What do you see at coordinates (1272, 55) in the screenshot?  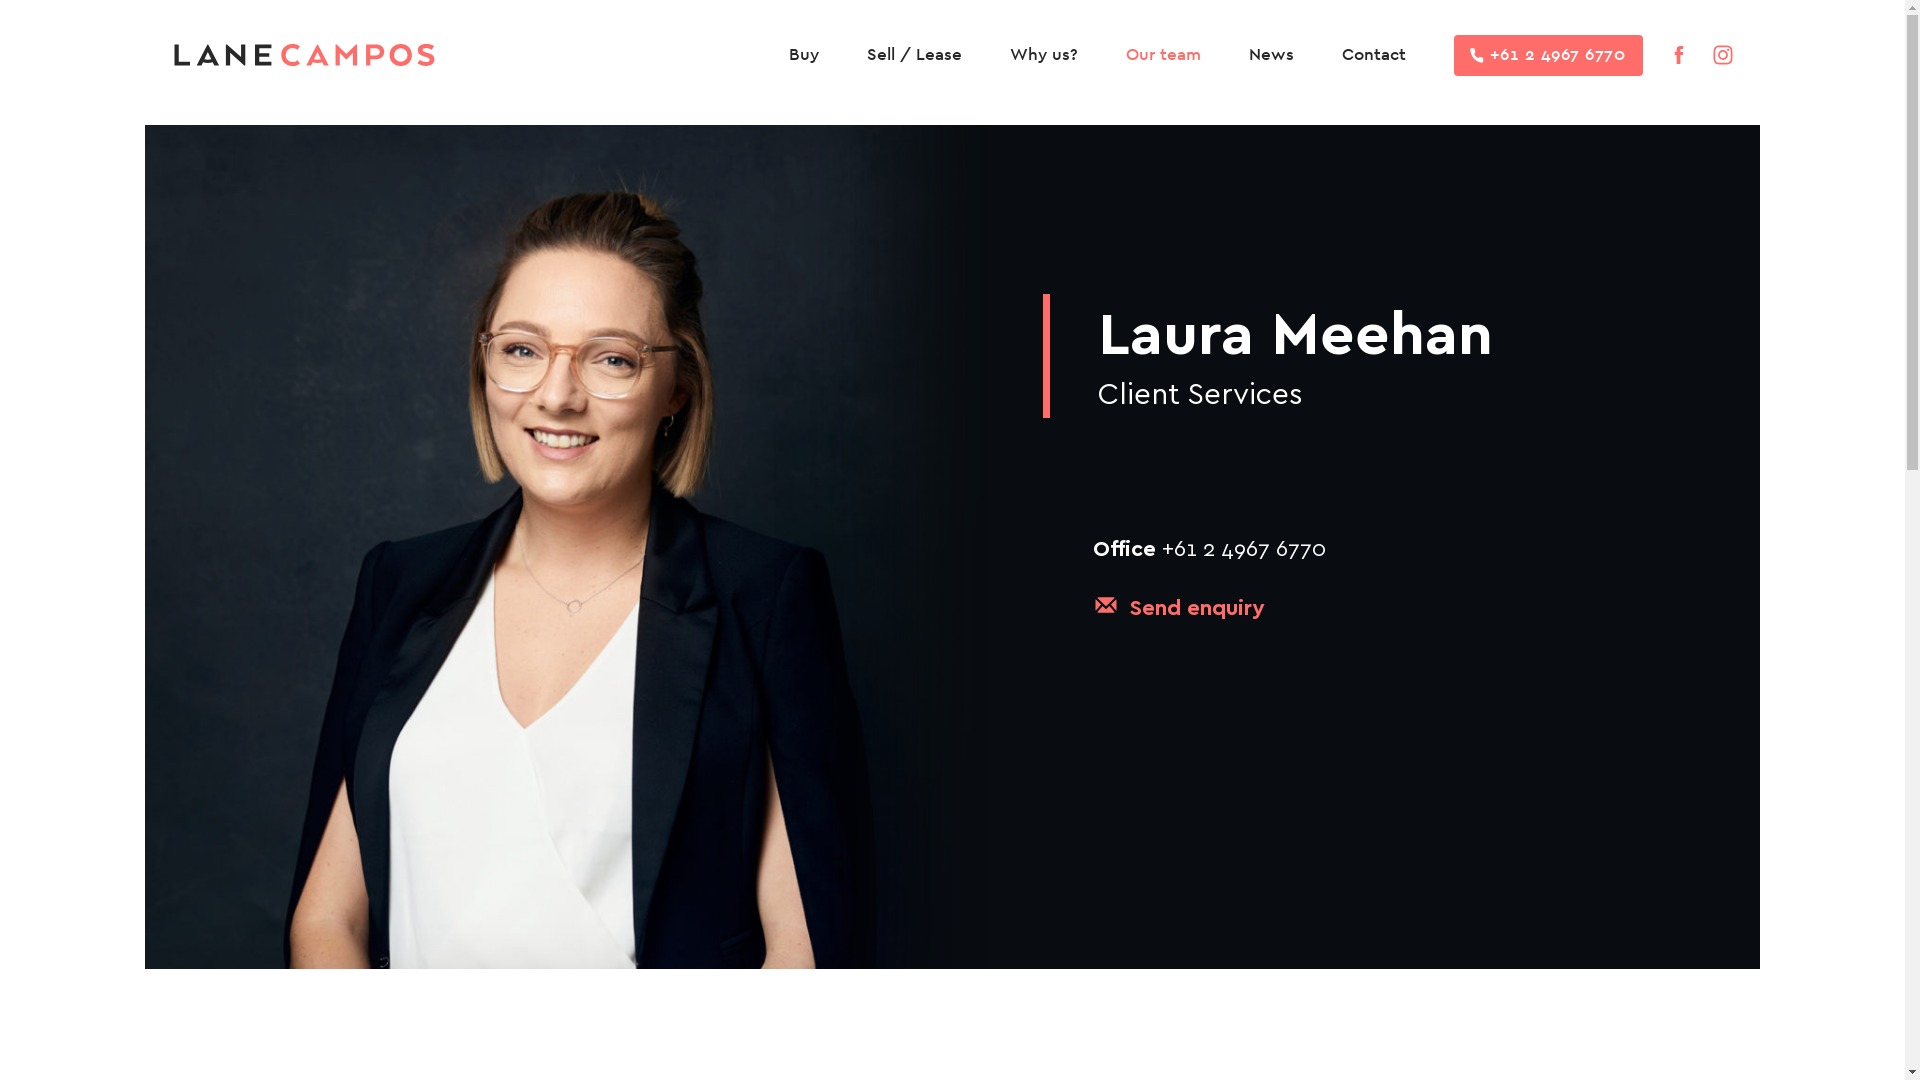 I see `News` at bounding box center [1272, 55].